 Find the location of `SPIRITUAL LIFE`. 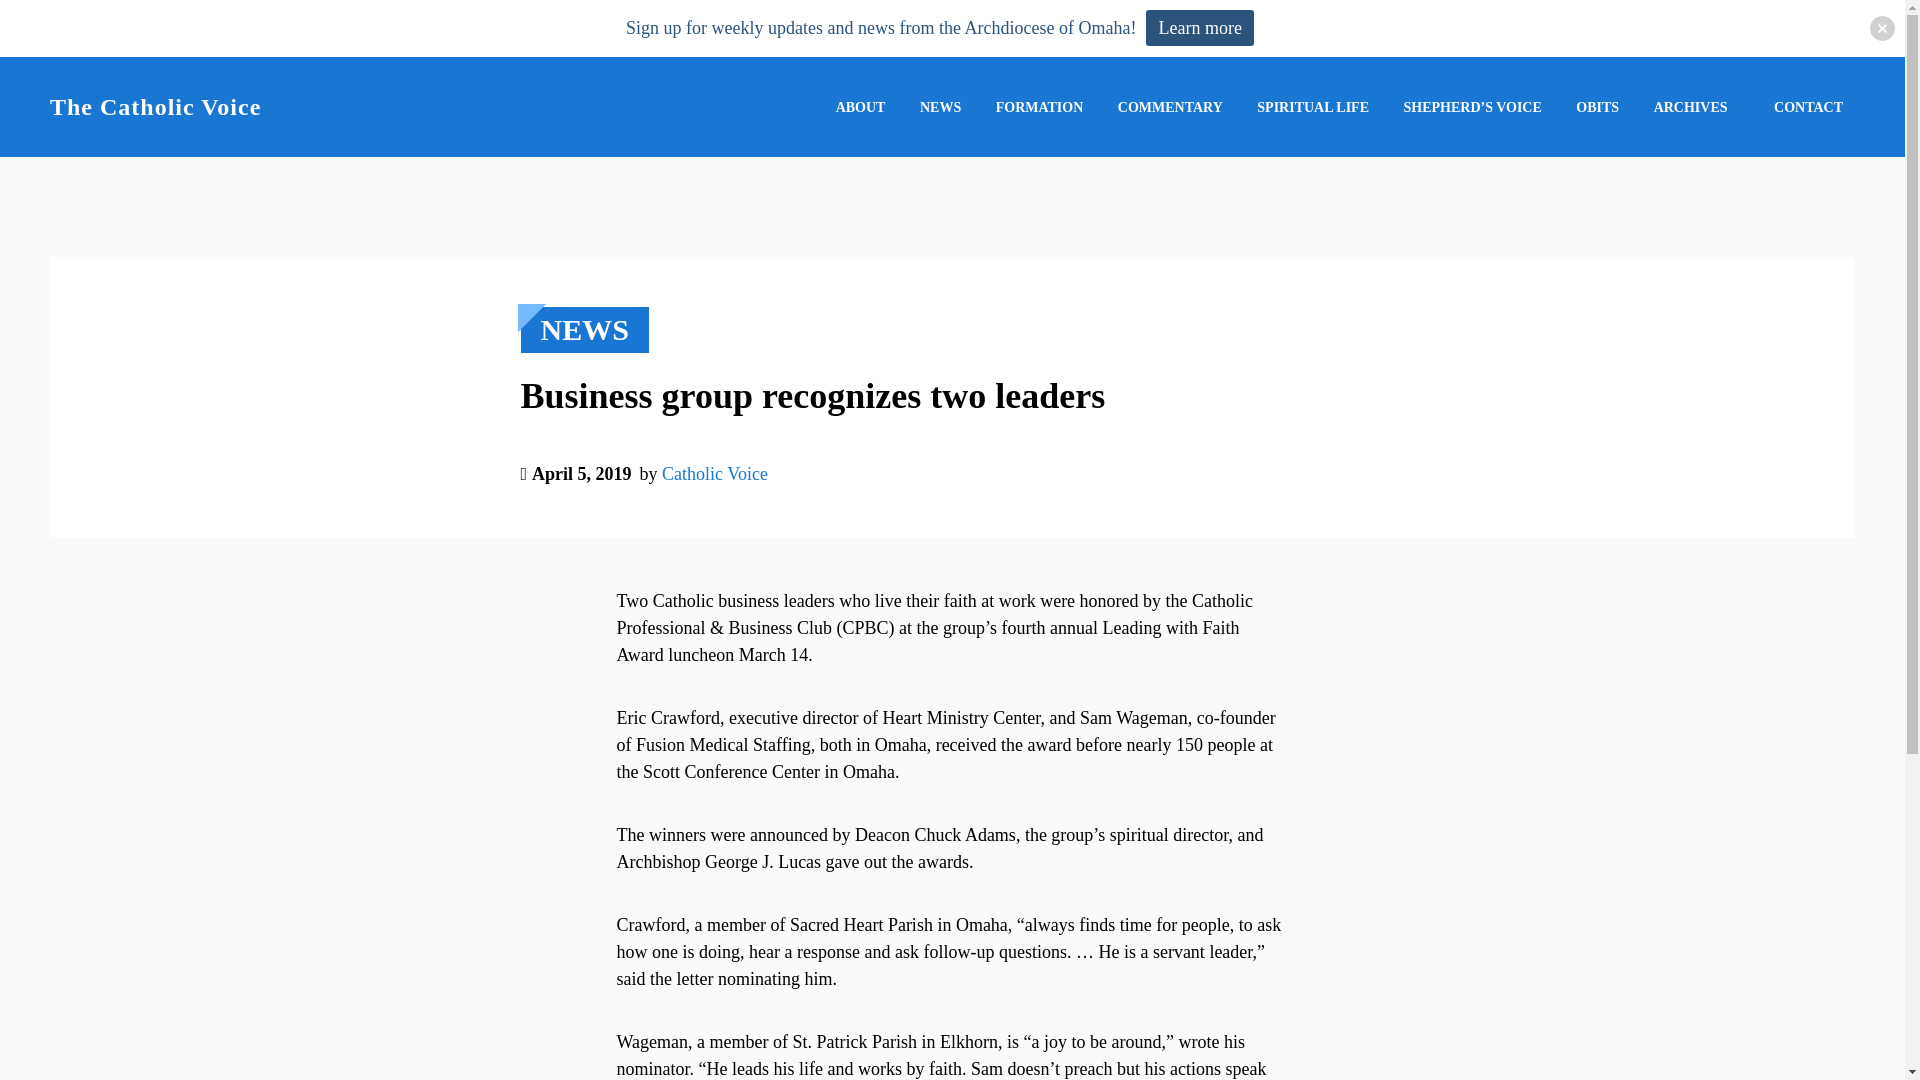

SPIRITUAL LIFE is located at coordinates (1312, 107).